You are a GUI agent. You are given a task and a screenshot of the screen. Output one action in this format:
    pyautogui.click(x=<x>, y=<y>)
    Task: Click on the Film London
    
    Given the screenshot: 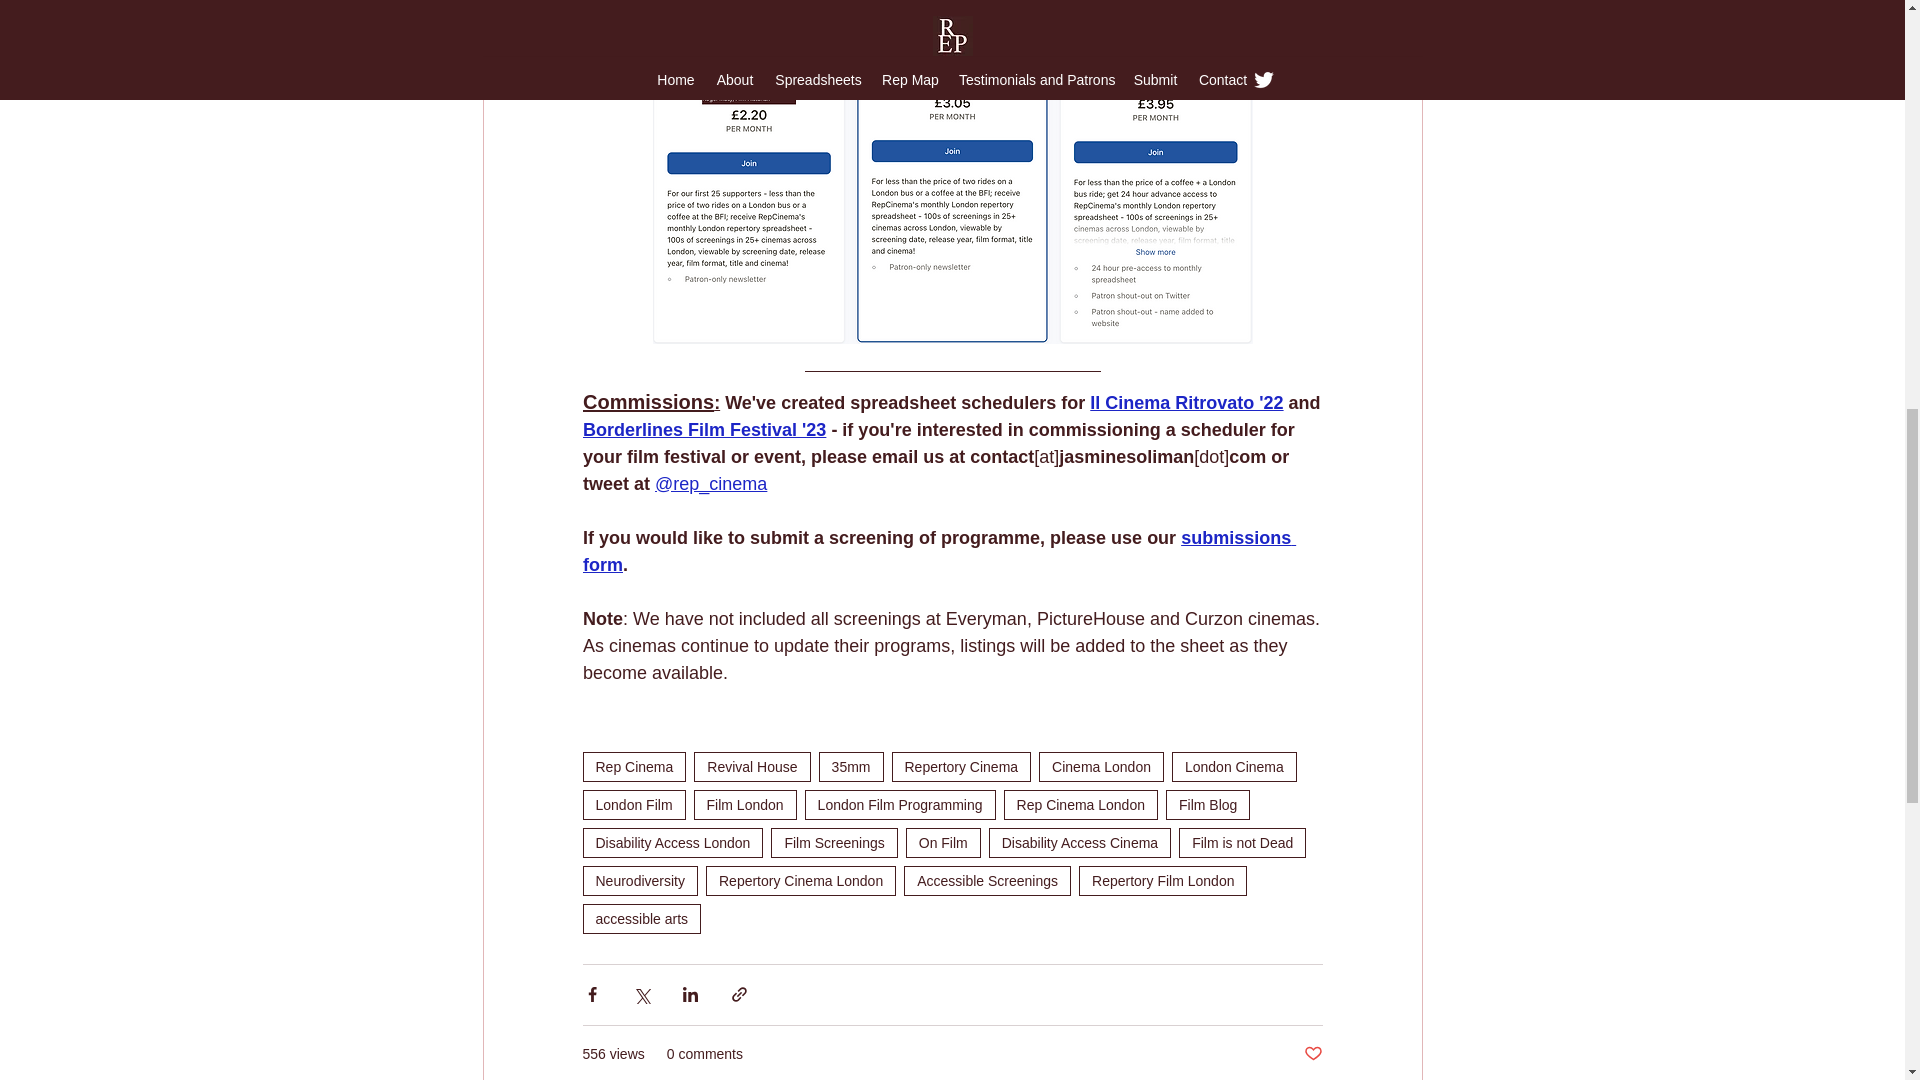 What is the action you would take?
    pyautogui.click(x=744, y=804)
    